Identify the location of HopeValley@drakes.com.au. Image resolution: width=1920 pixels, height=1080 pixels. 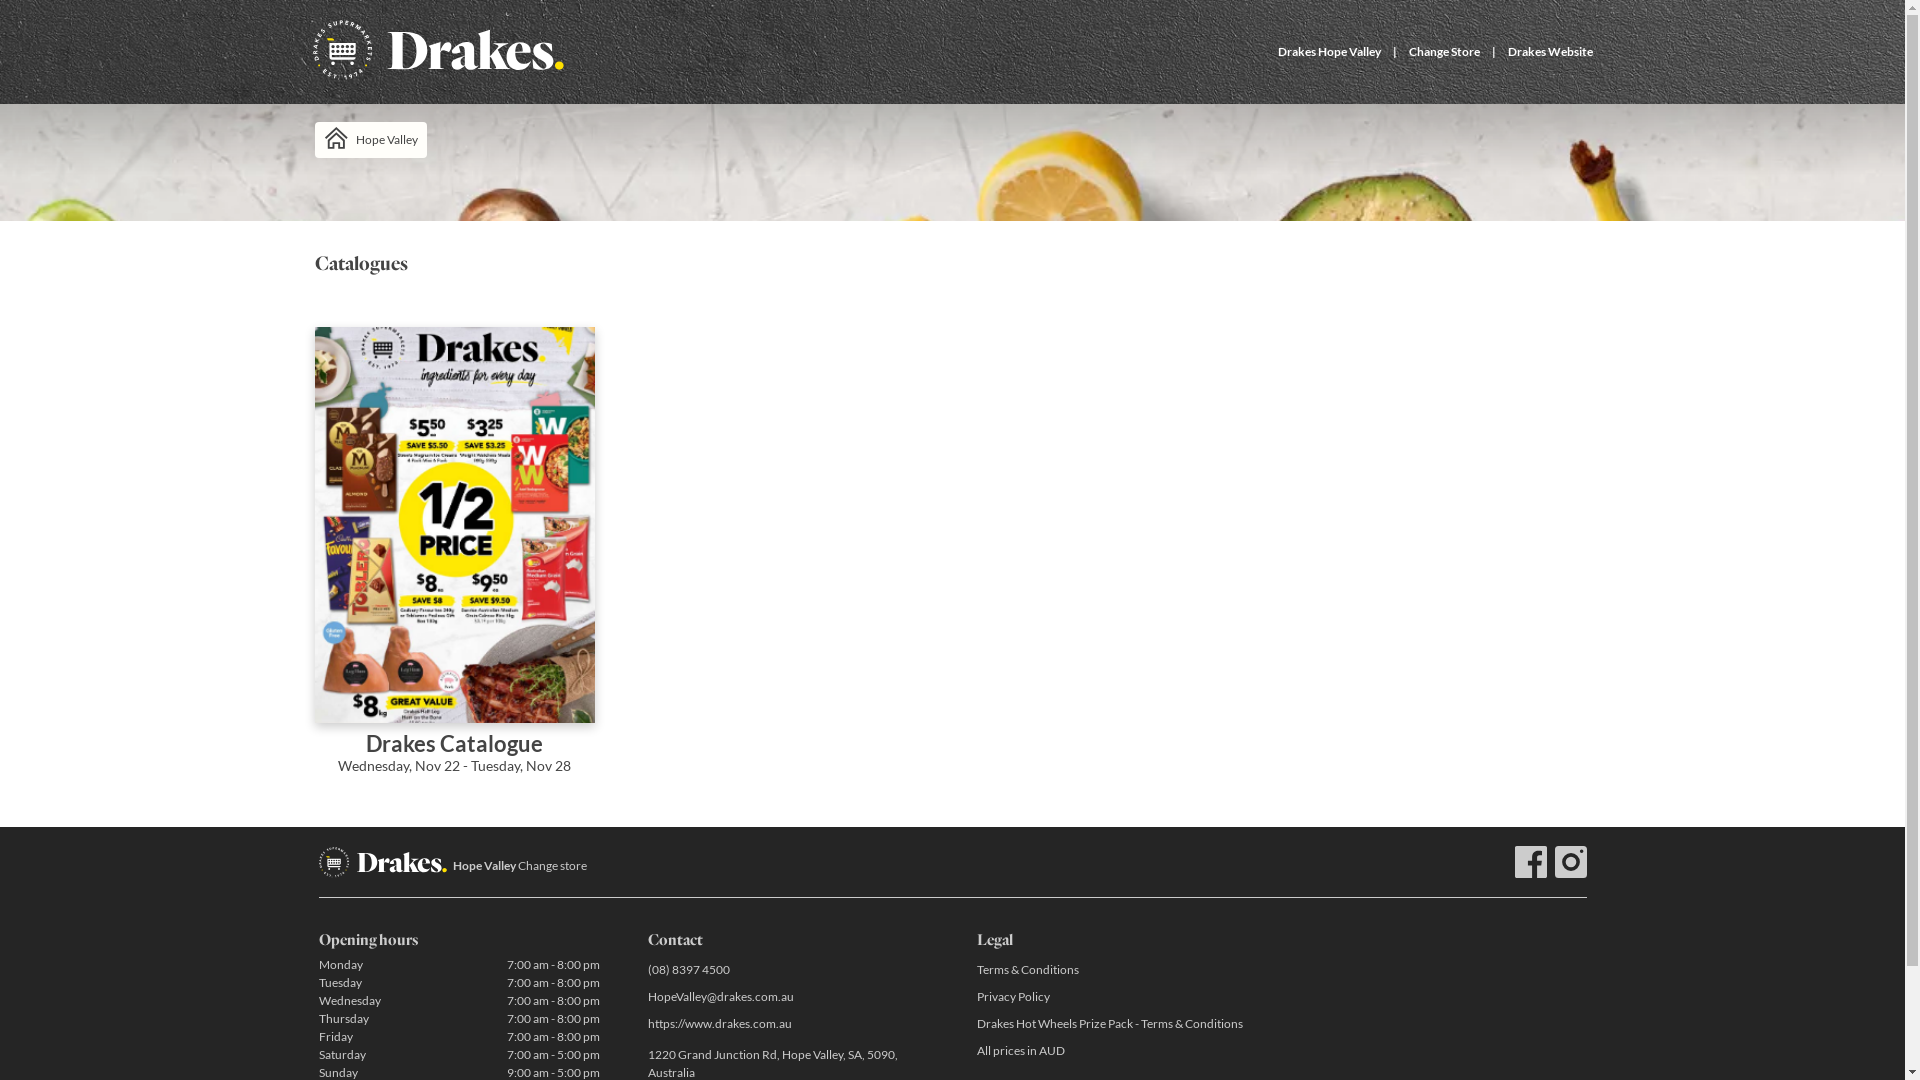
(788, 996).